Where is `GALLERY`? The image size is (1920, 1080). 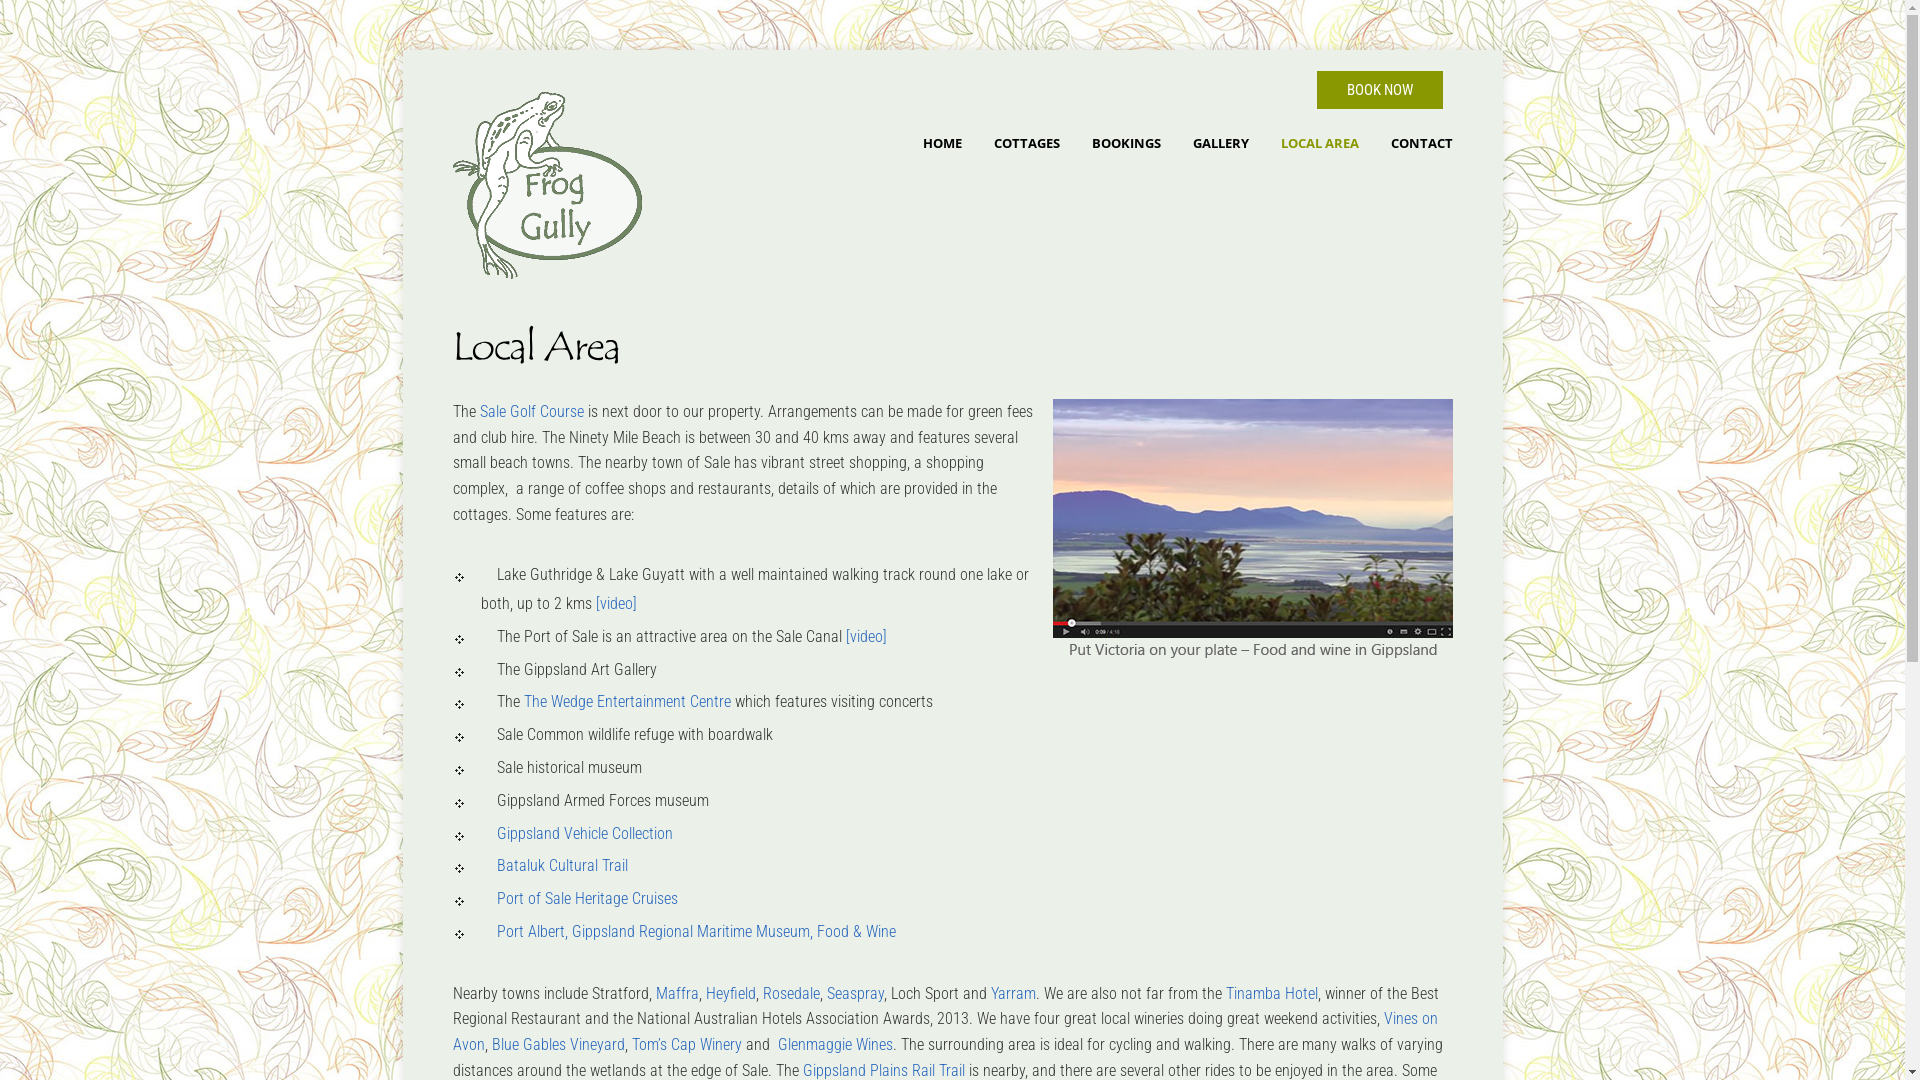 GALLERY is located at coordinates (1220, 143).